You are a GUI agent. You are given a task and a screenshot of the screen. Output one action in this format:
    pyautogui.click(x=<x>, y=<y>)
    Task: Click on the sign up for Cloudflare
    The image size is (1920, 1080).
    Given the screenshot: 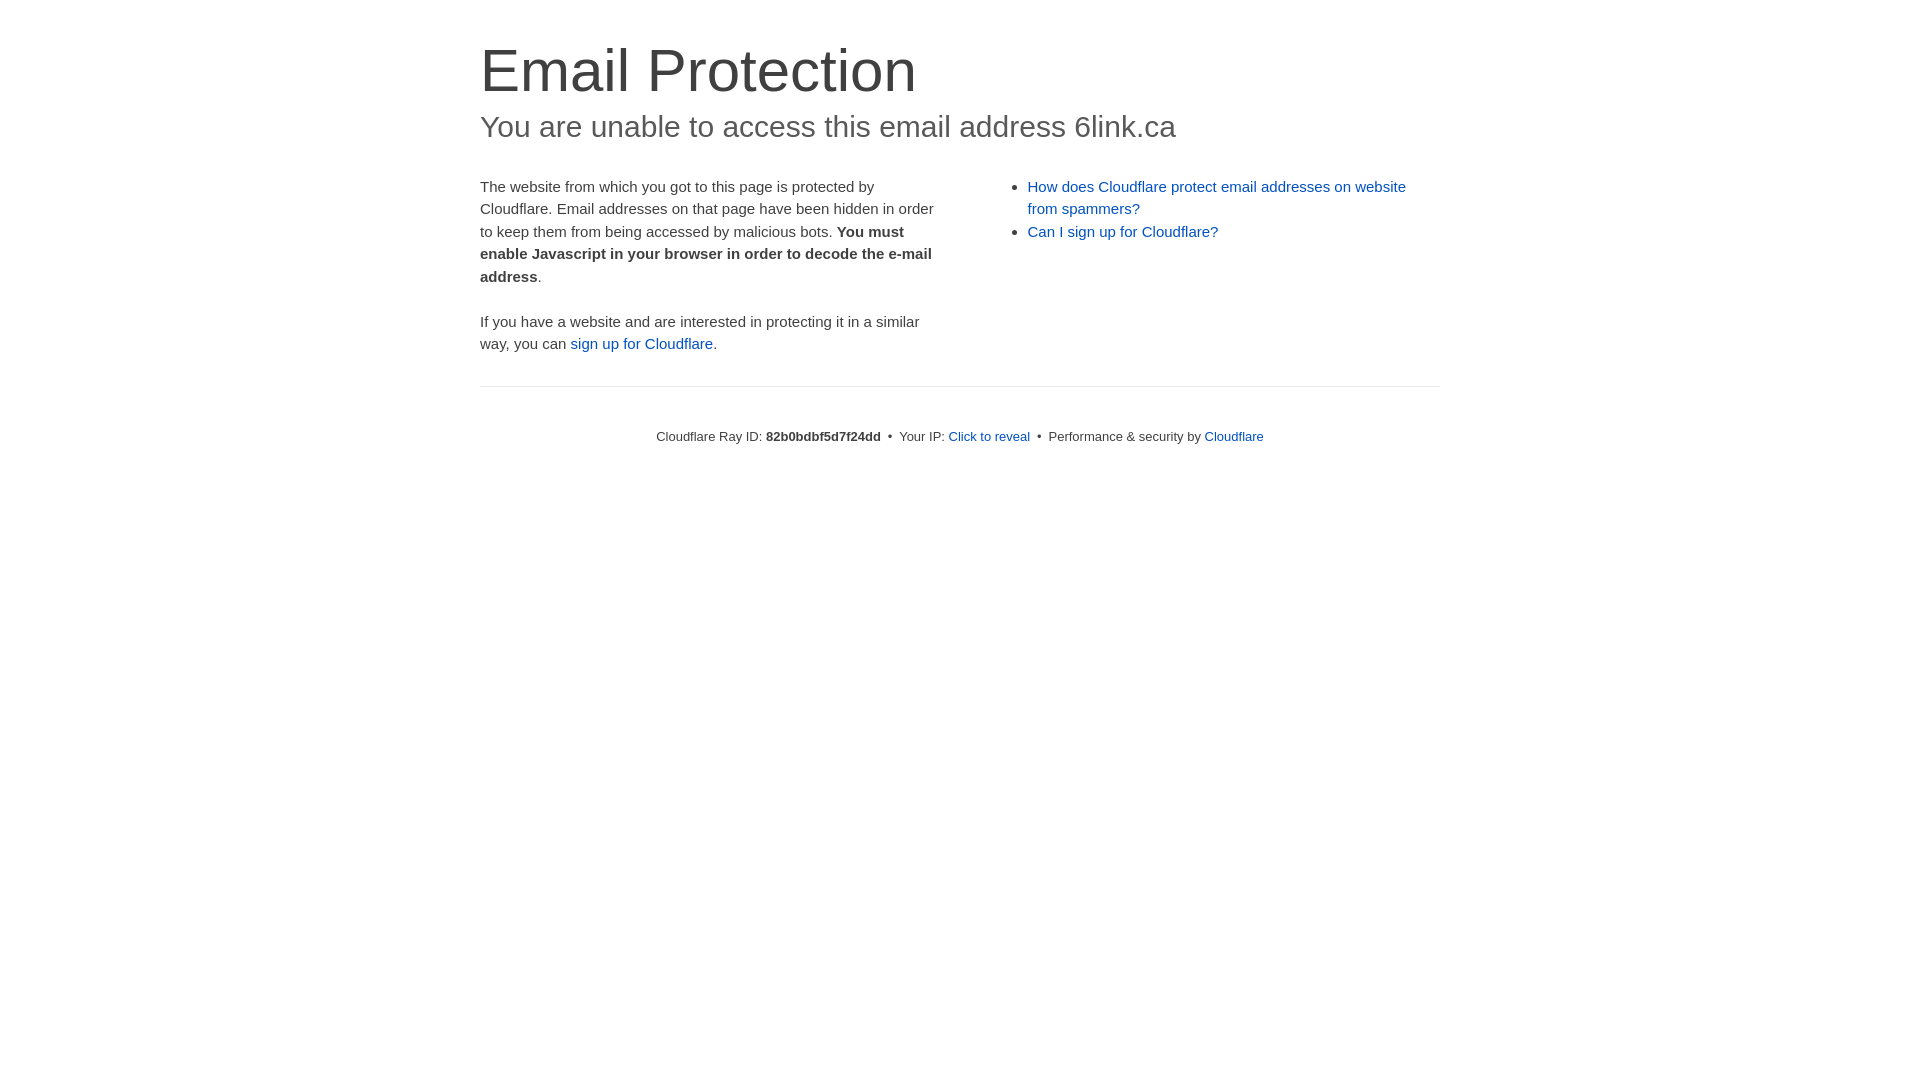 What is the action you would take?
    pyautogui.click(x=642, y=344)
    